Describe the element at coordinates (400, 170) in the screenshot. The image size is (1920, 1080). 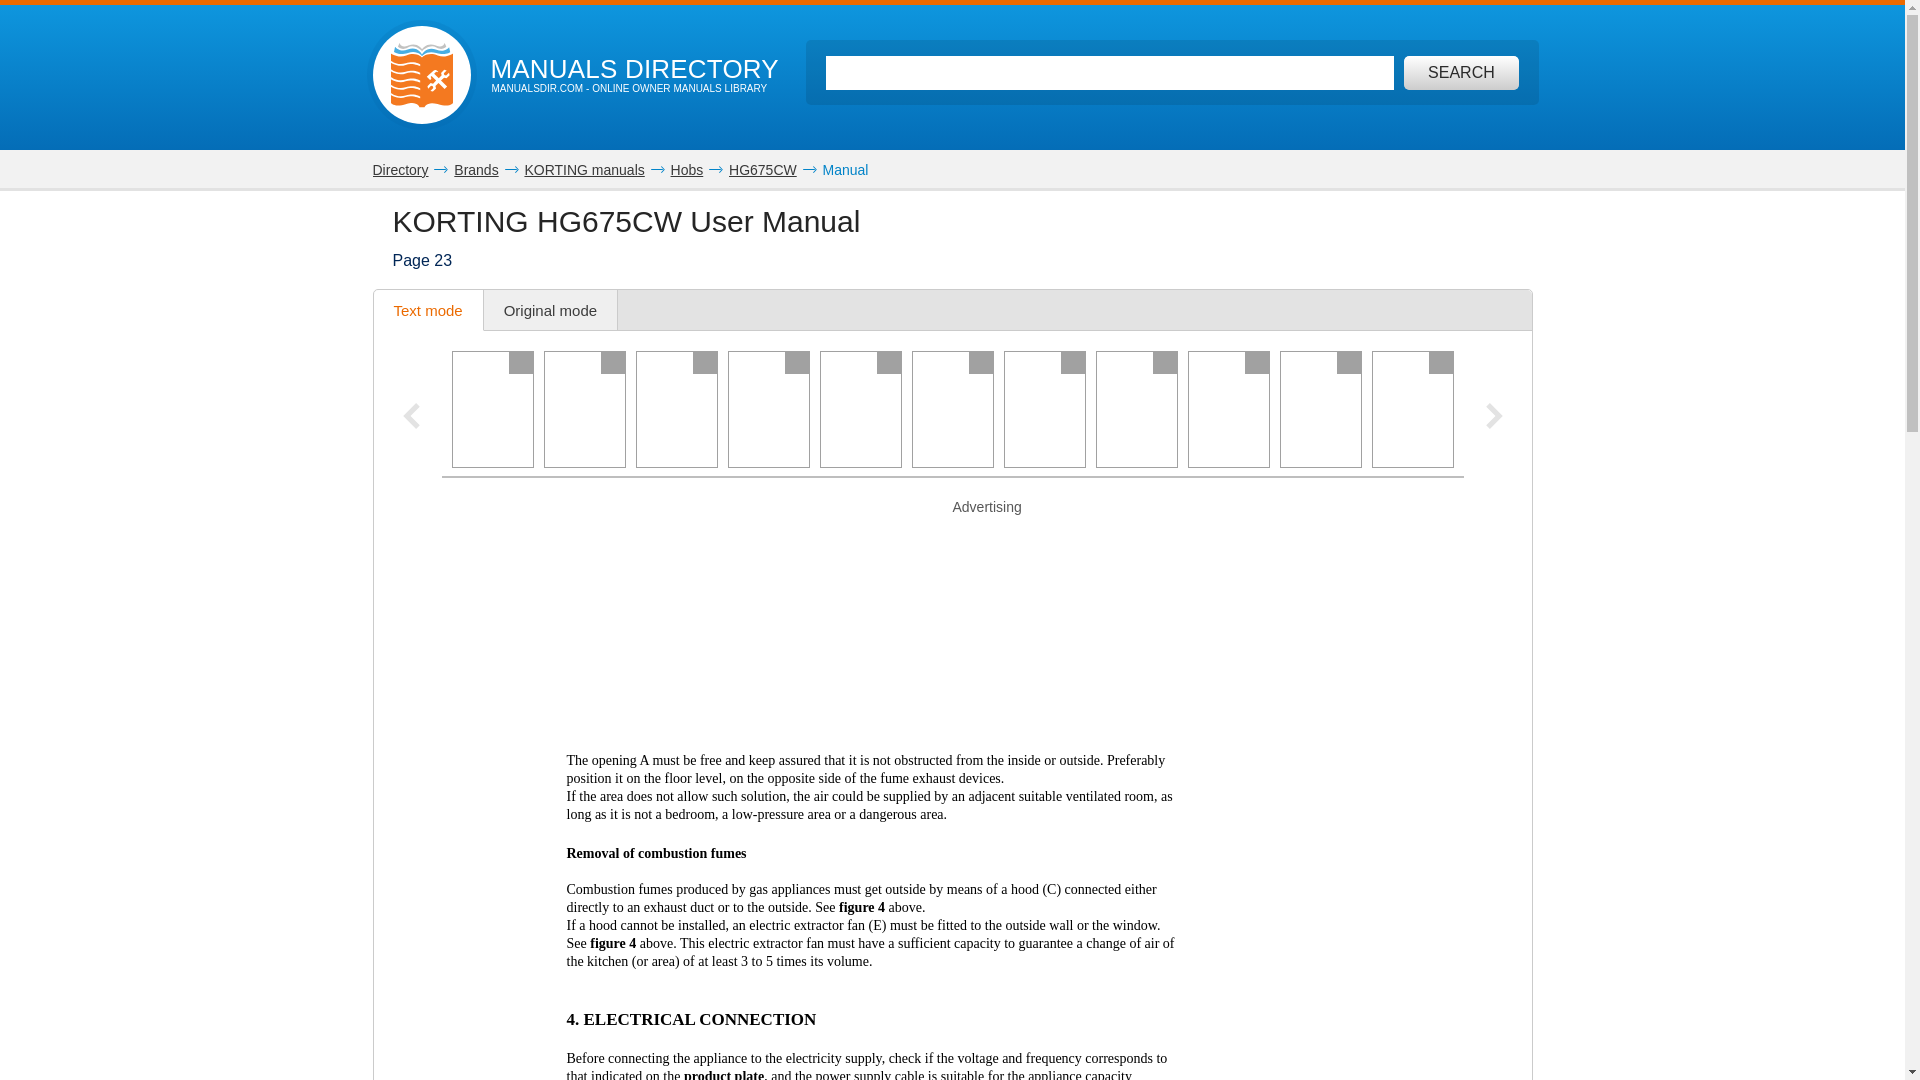
I see `Directory` at that location.